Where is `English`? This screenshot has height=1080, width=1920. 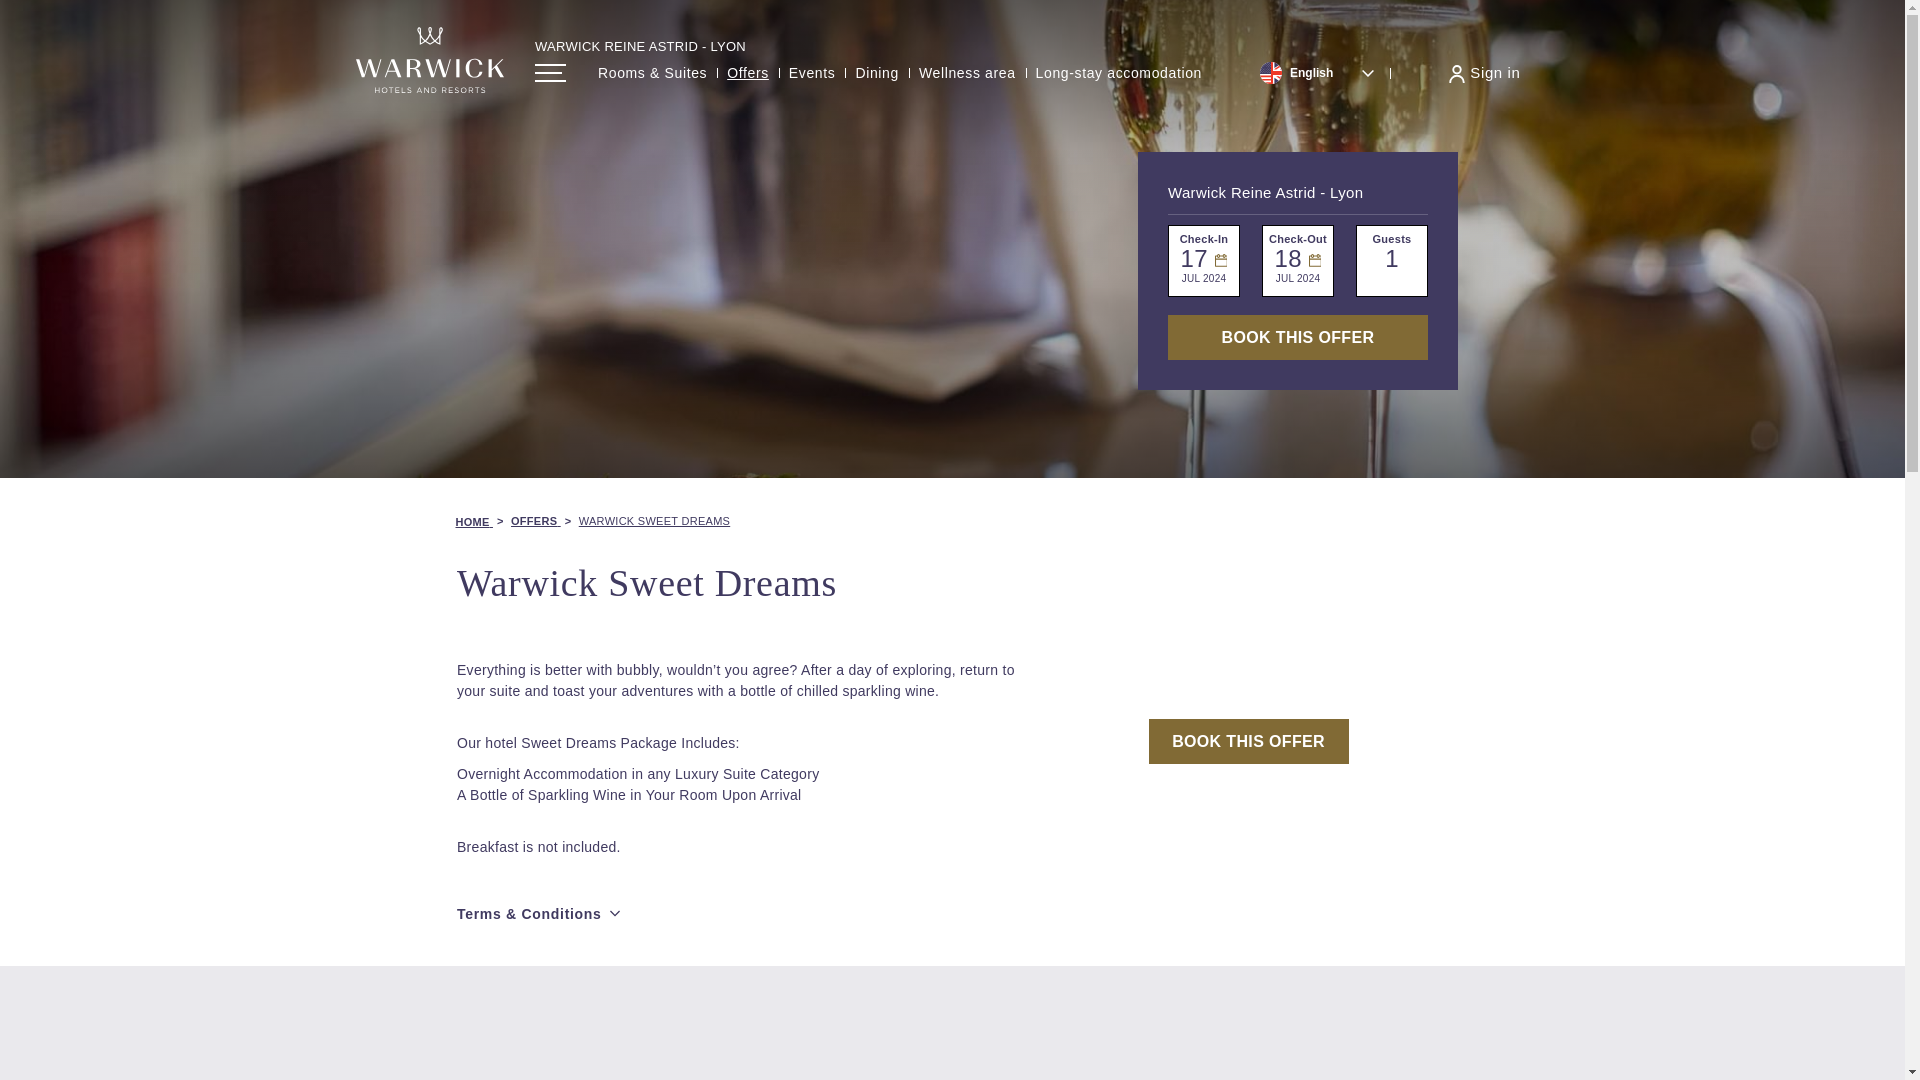
English is located at coordinates (1318, 72).